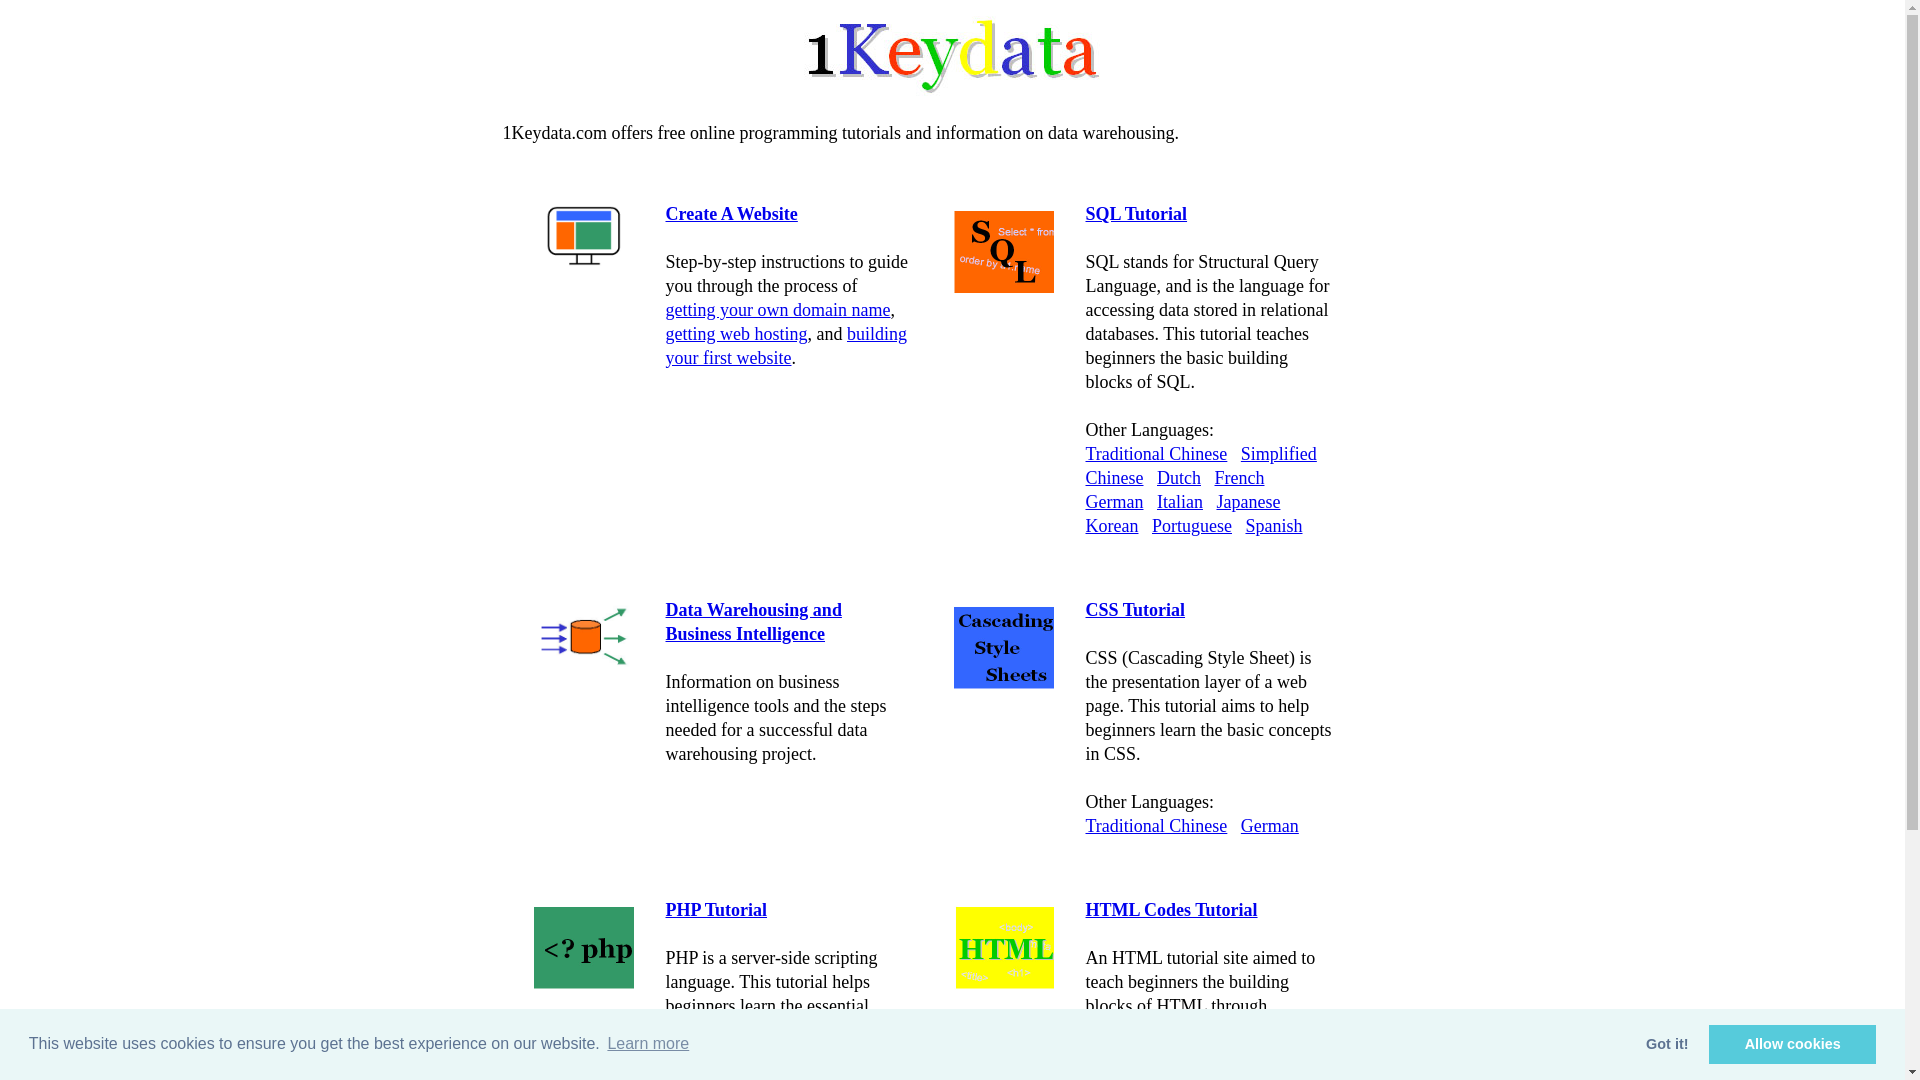 The image size is (1920, 1080). I want to click on getting web hosting, so click(737, 334).